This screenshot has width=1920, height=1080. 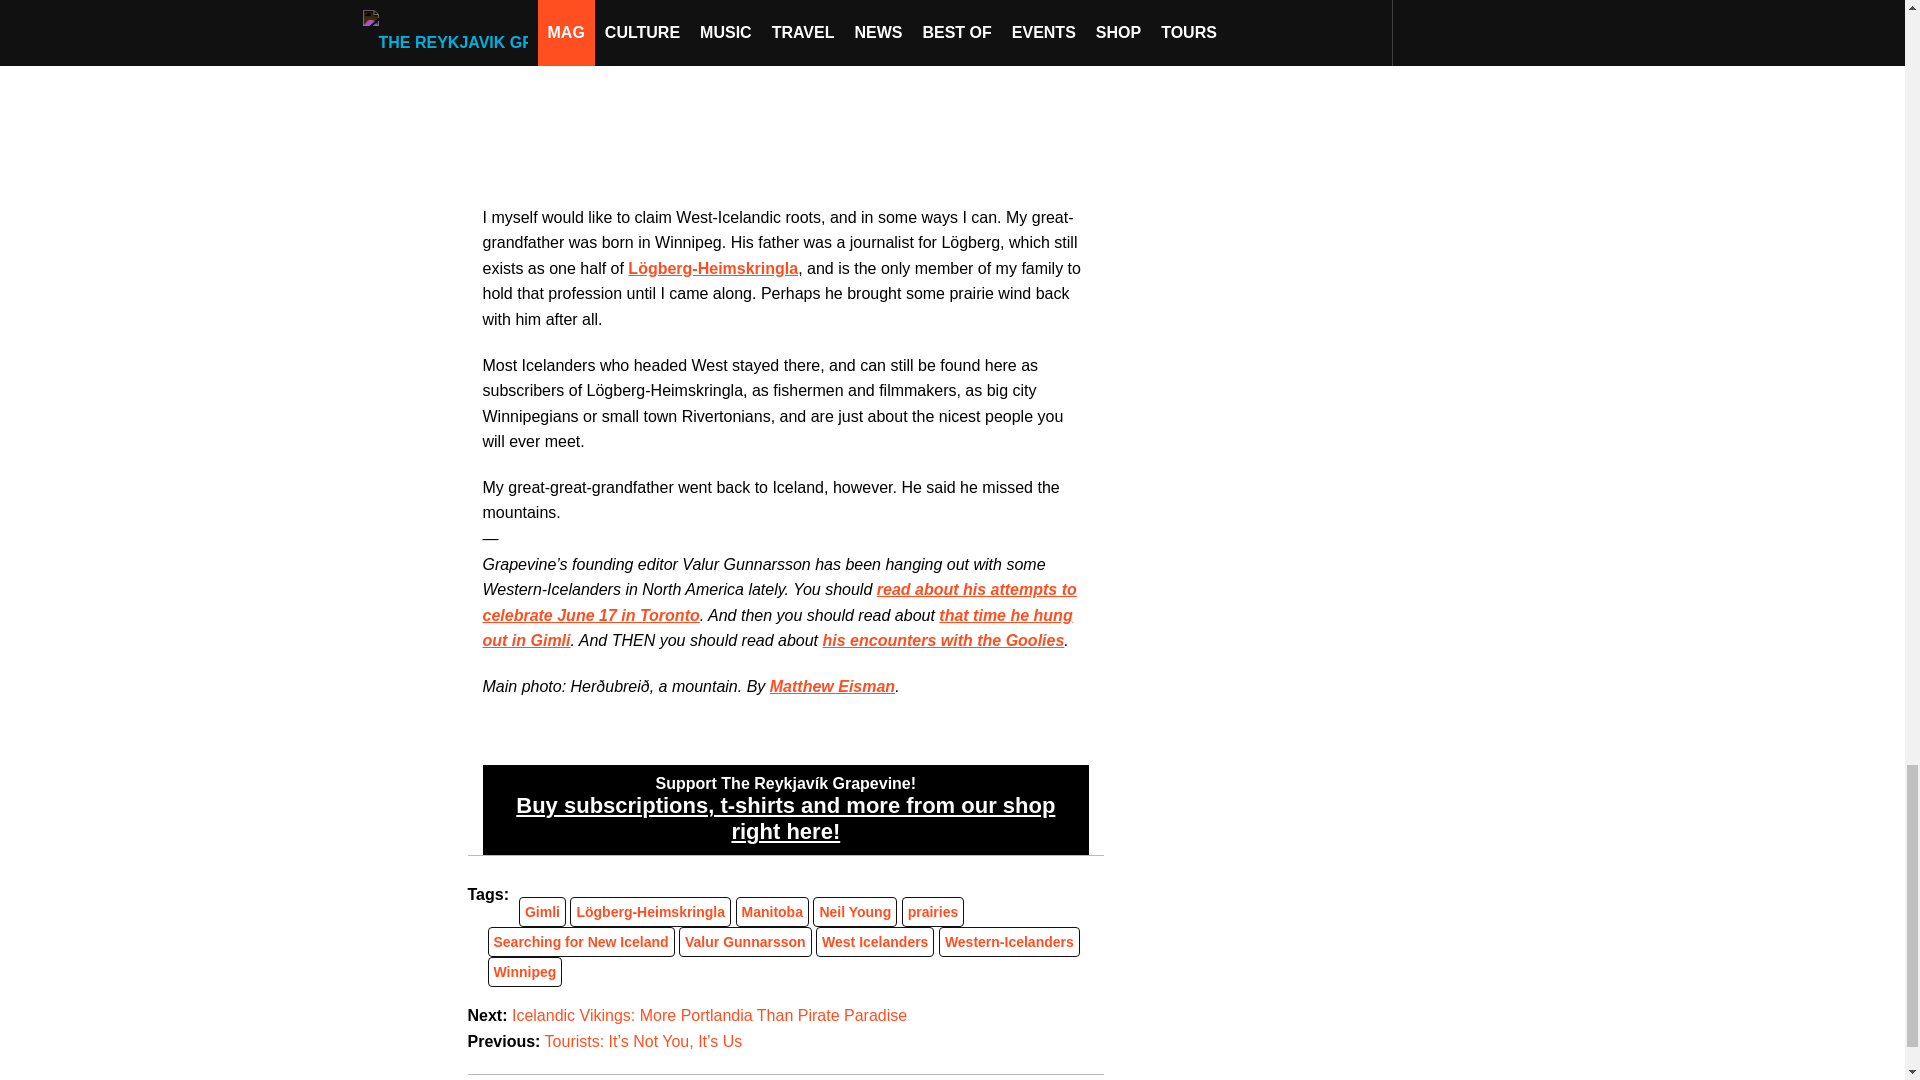 What do you see at coordinates (942, 640) in the screenshot?
I see `his encounters with the Goolies` at bounding box center [942, 640].